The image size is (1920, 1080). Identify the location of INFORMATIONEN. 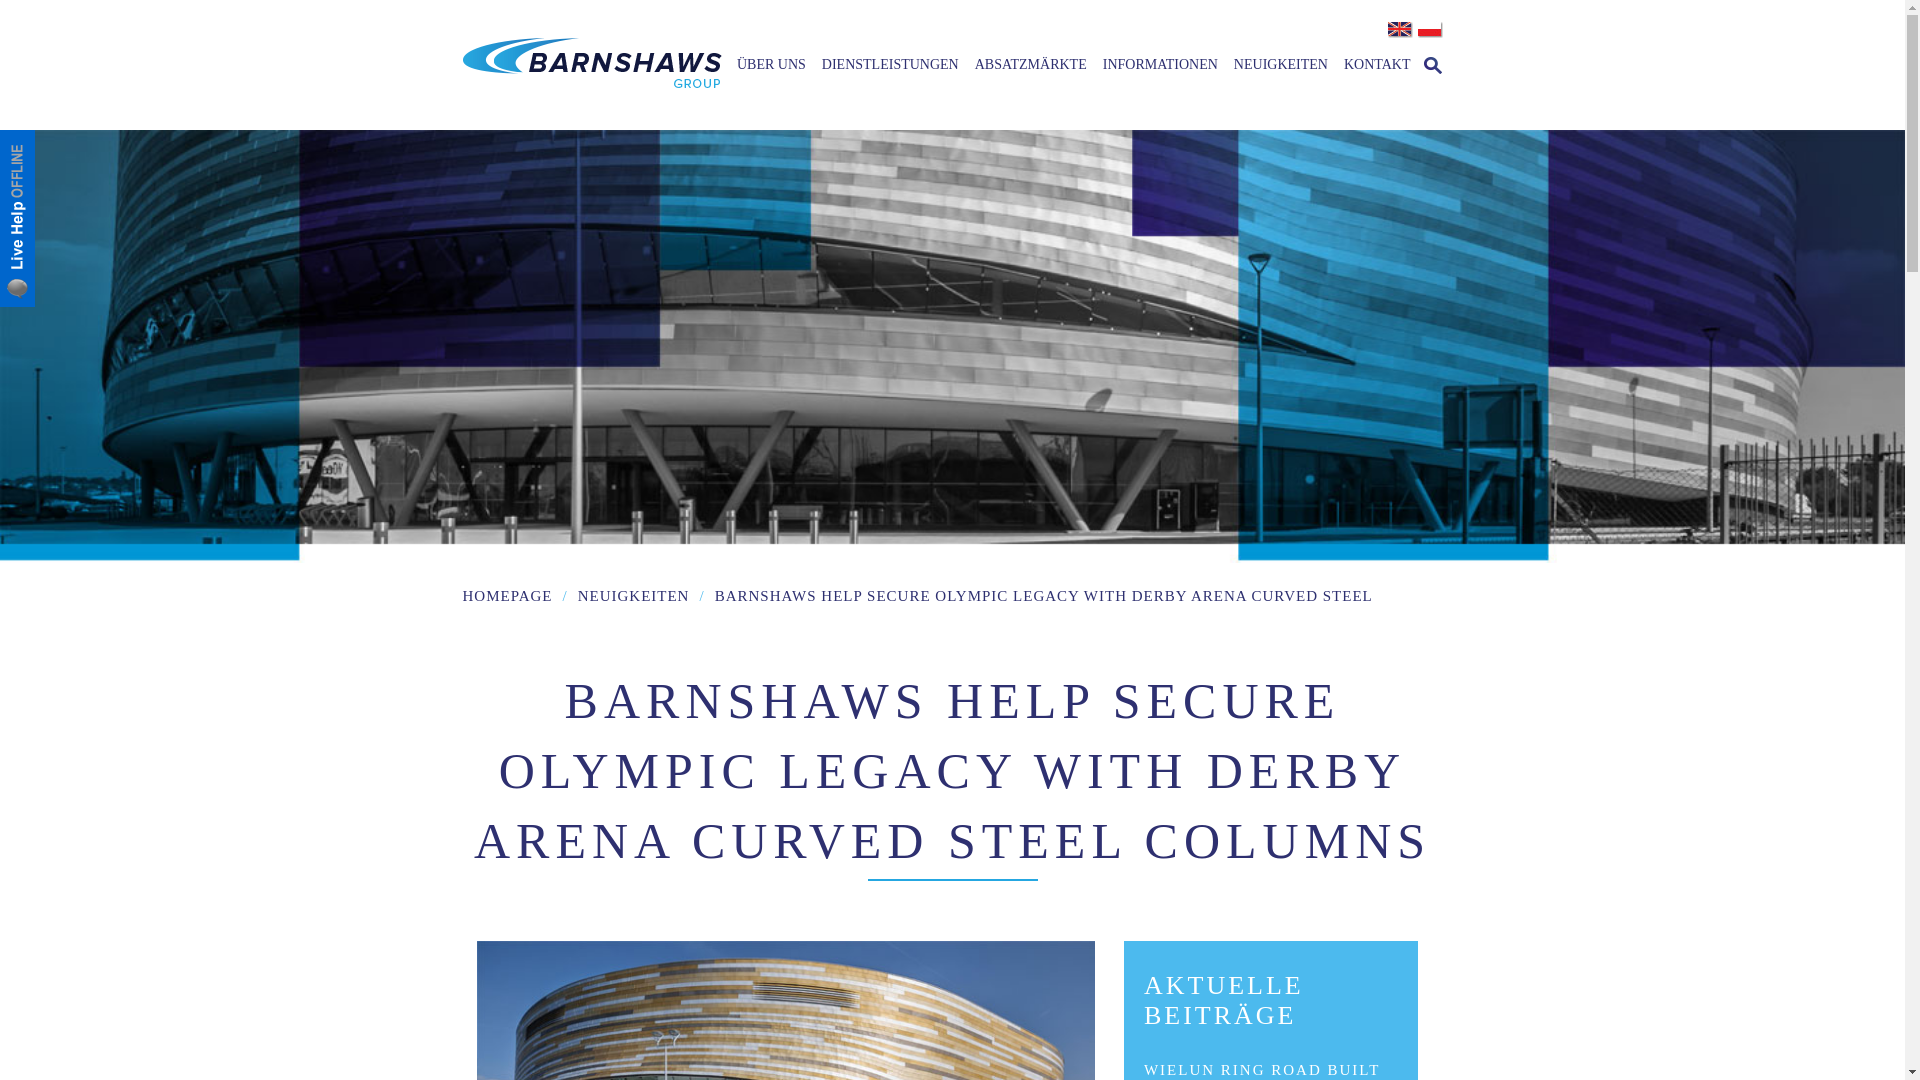
(1160, 64).